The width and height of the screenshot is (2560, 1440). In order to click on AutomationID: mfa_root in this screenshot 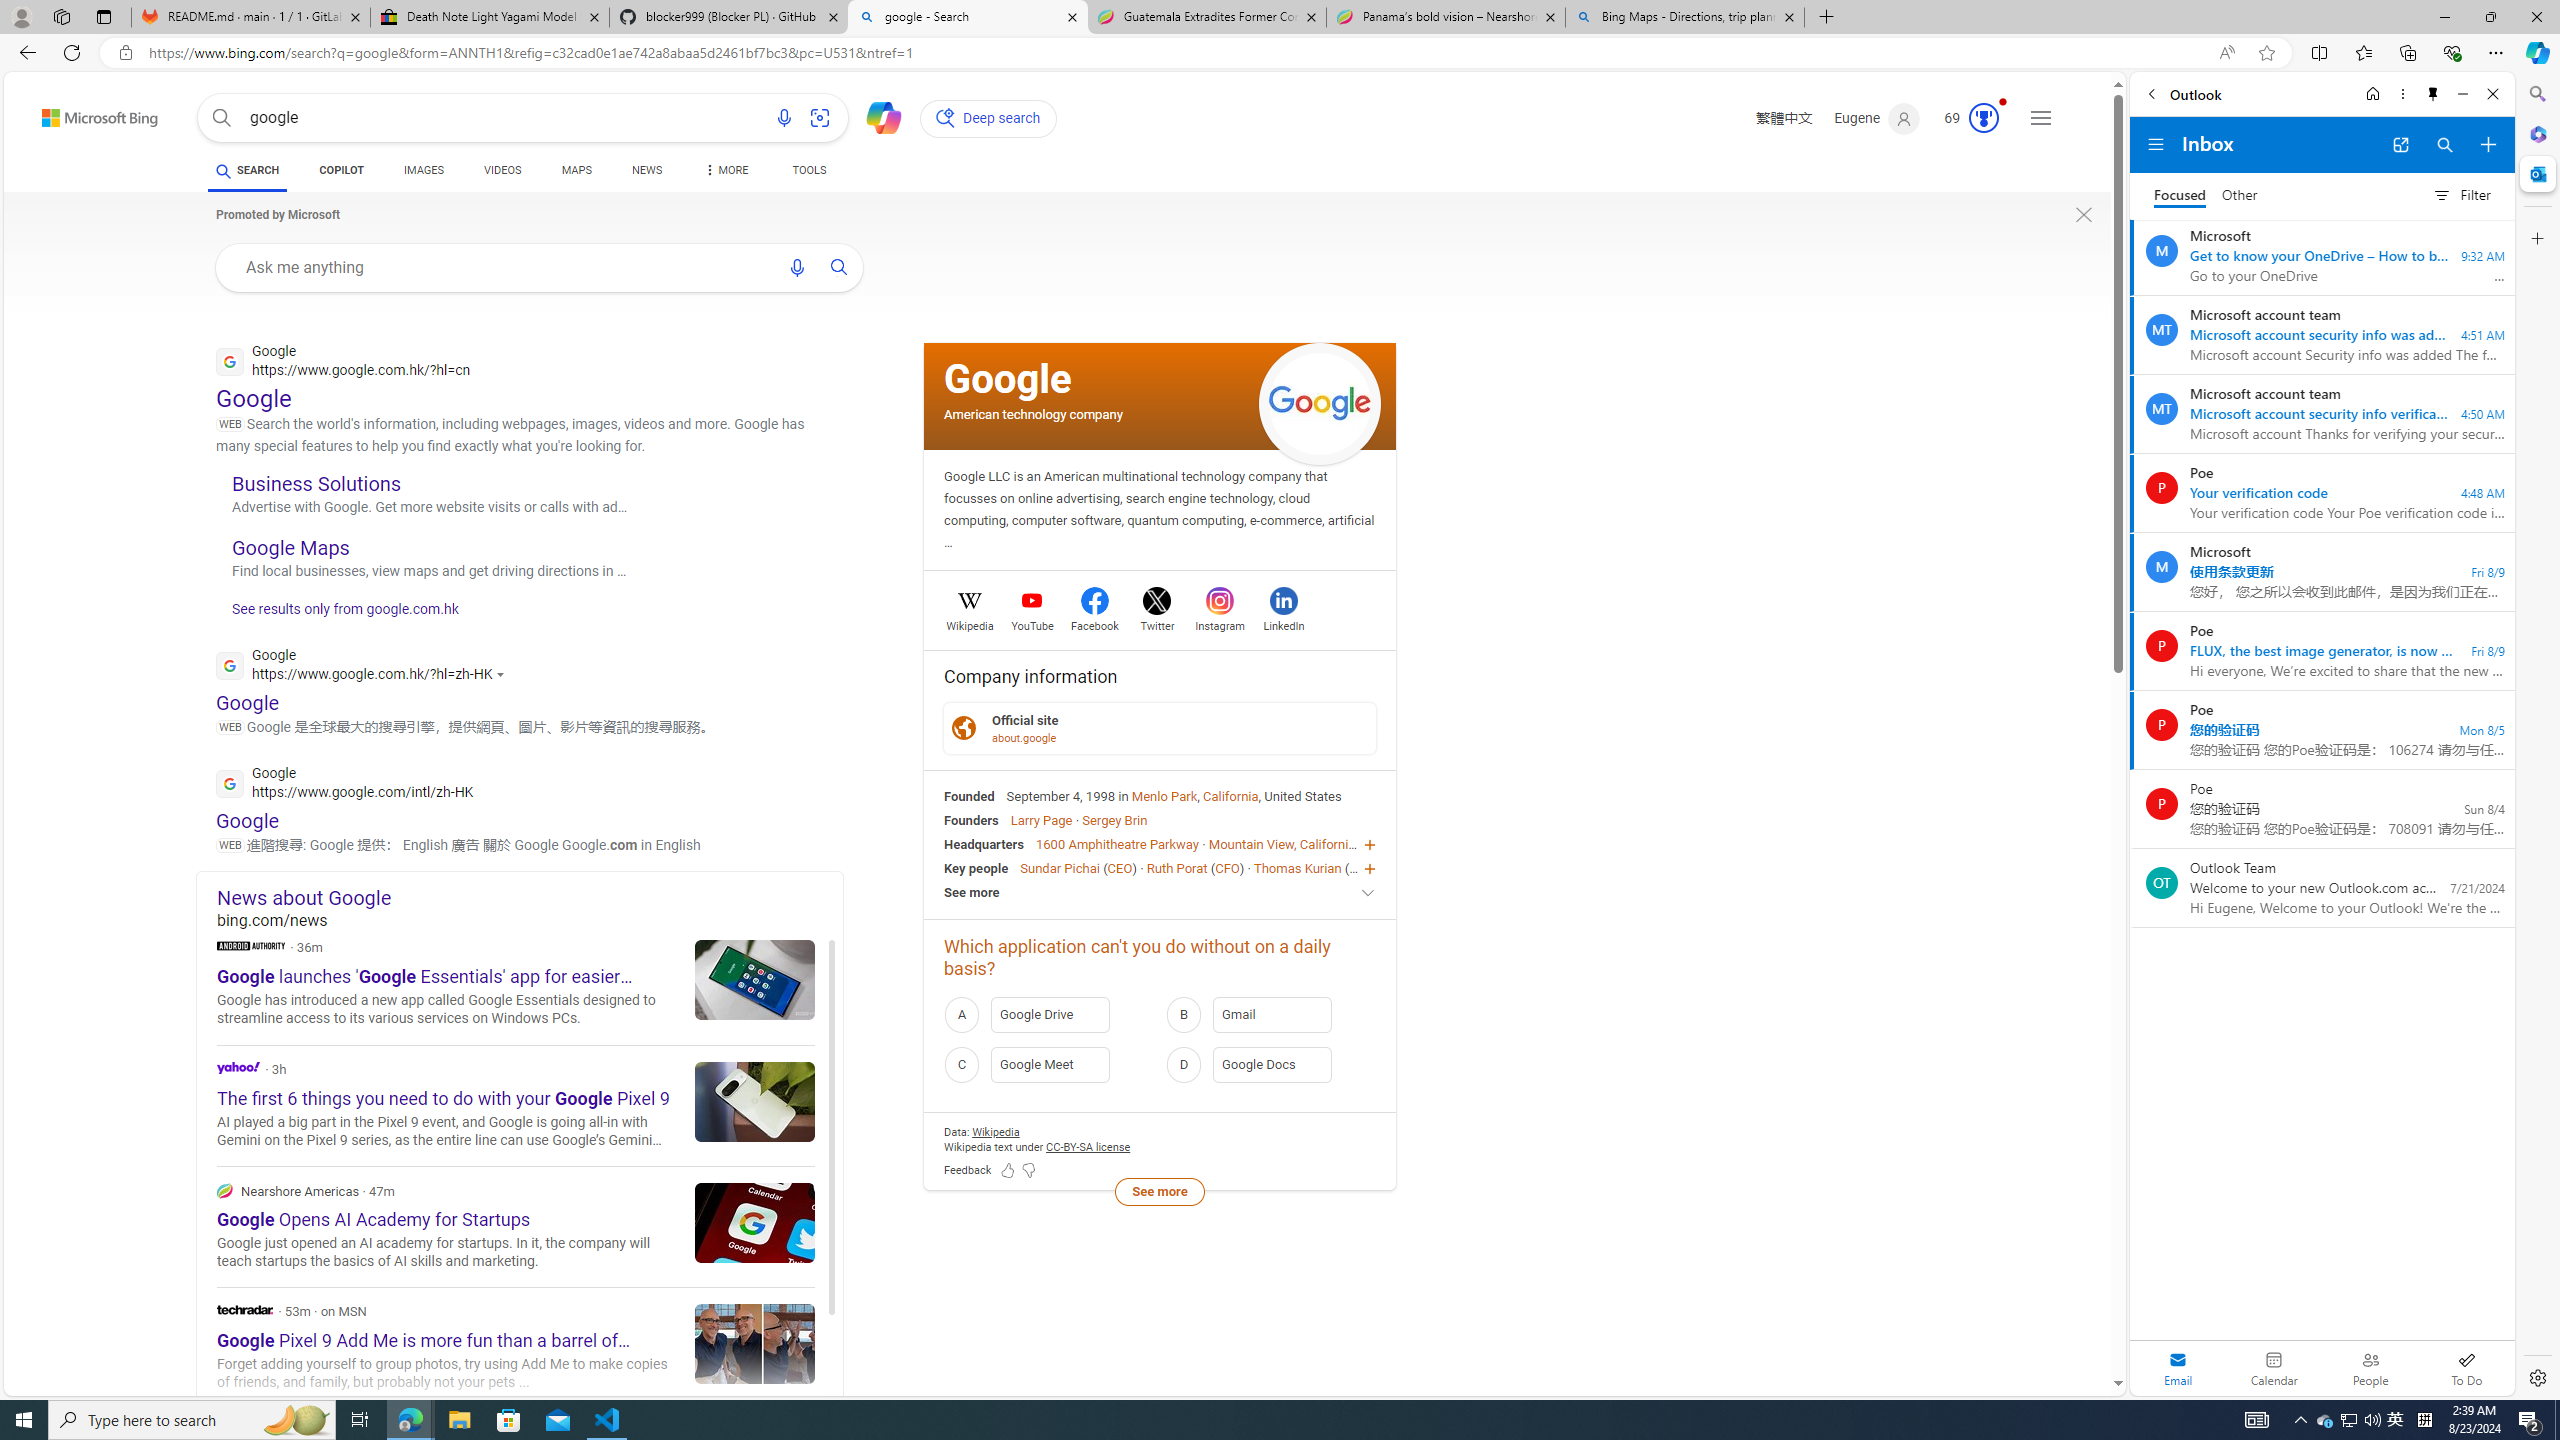, I will do `click(2042, 1324)`.